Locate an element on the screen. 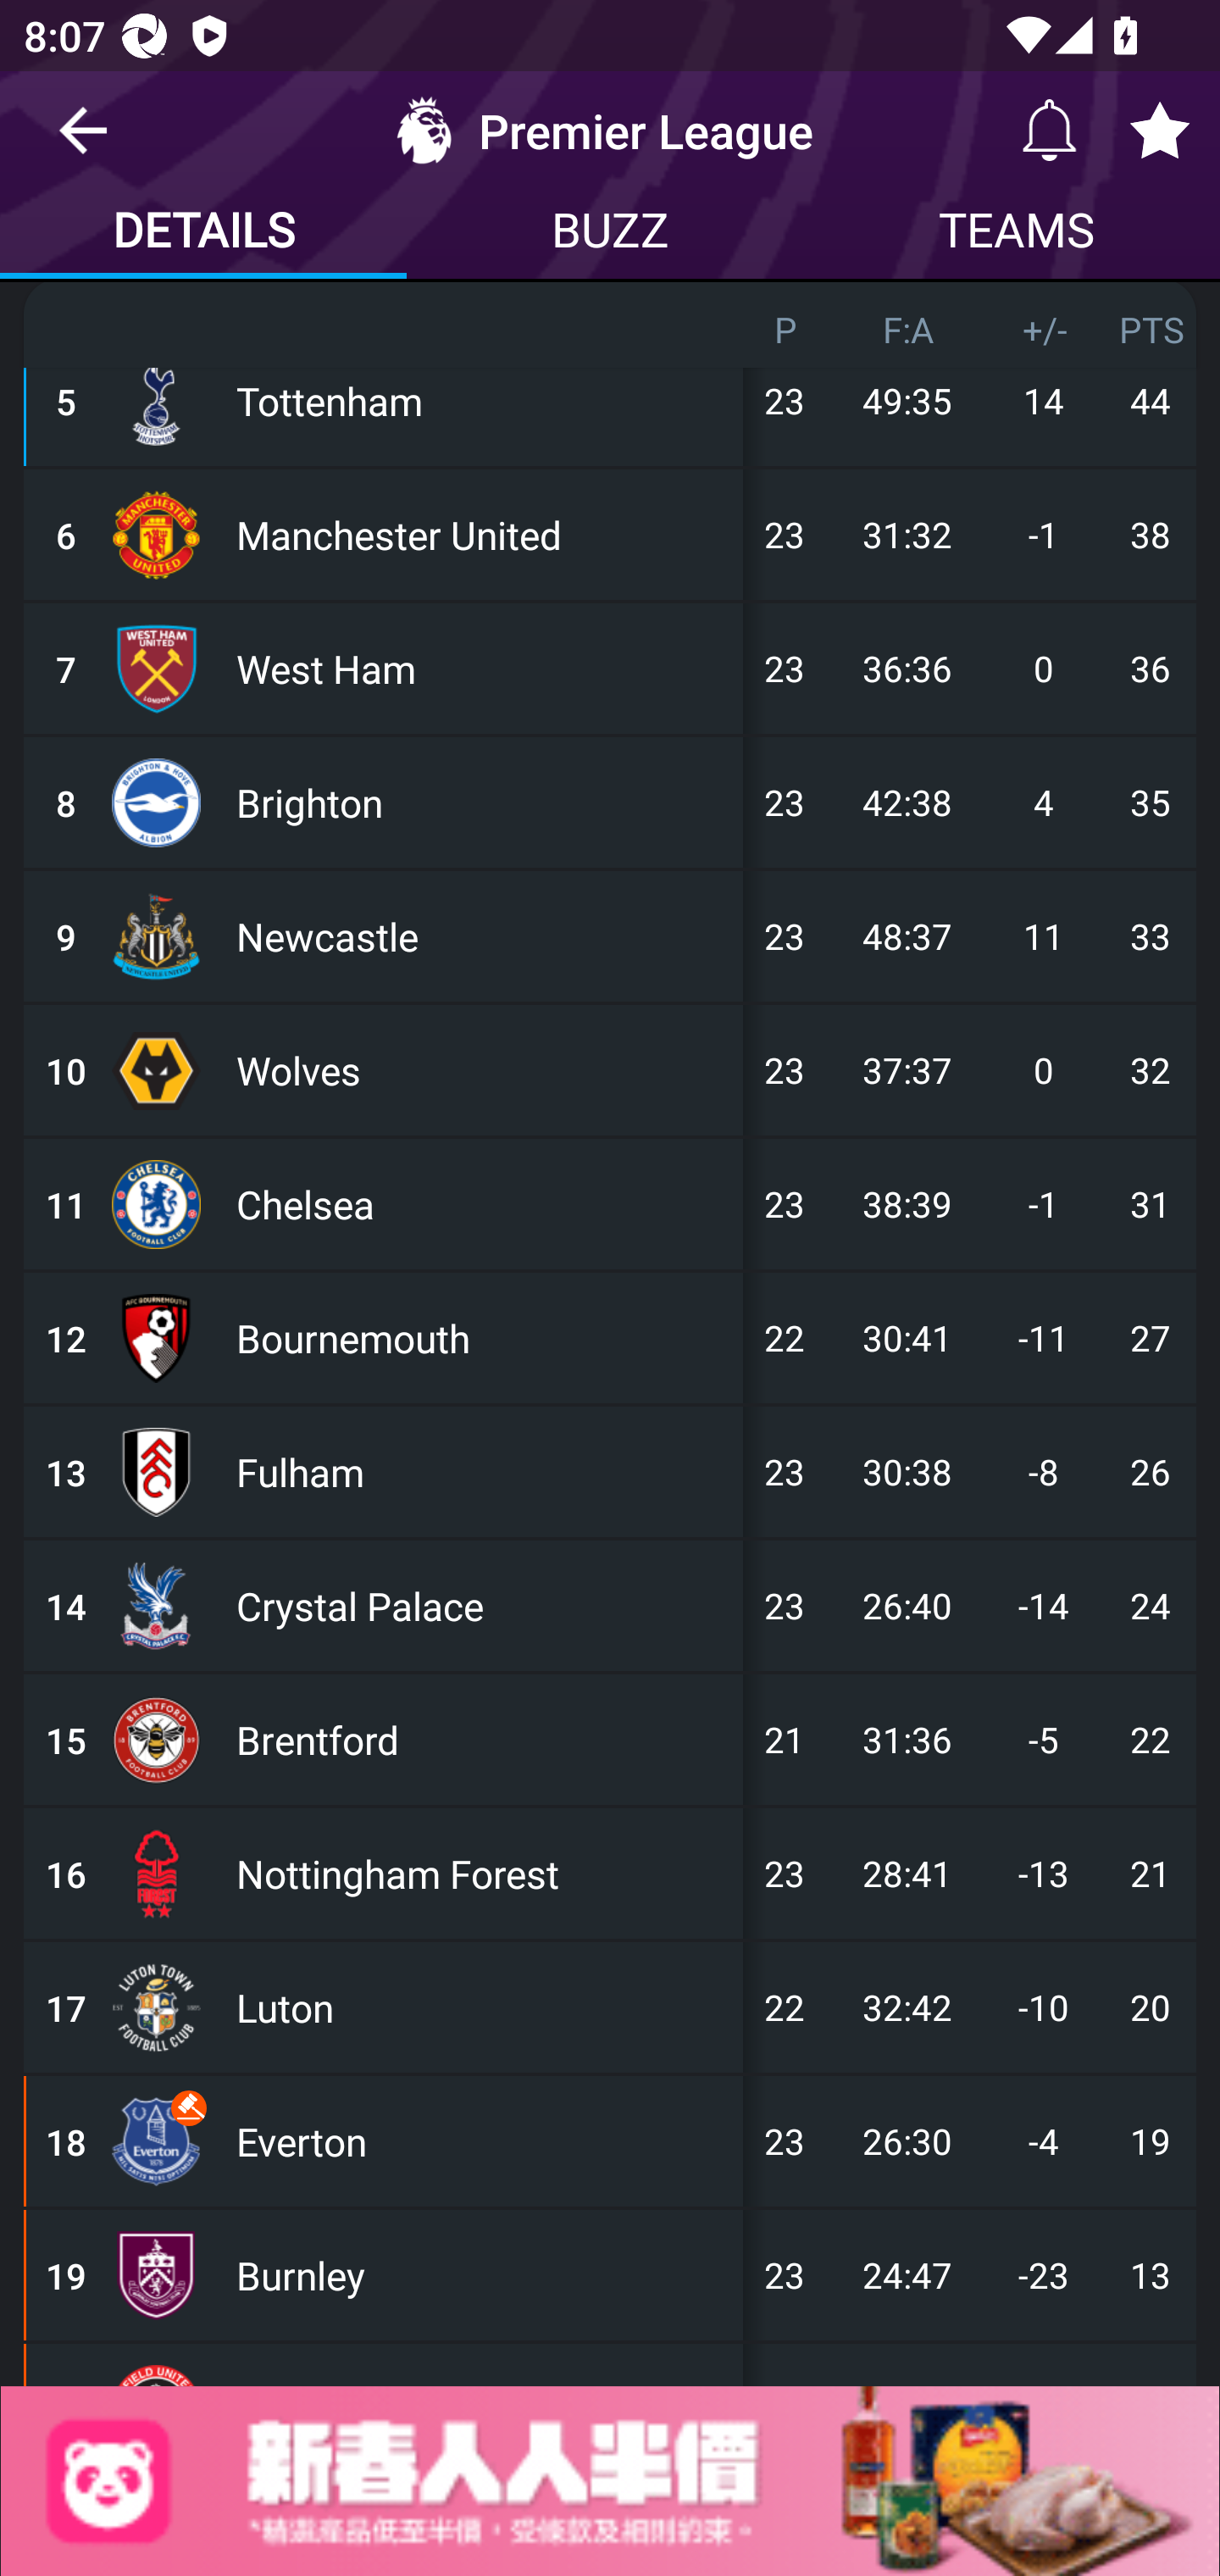  Luton is located at coordinates (483, 2008).